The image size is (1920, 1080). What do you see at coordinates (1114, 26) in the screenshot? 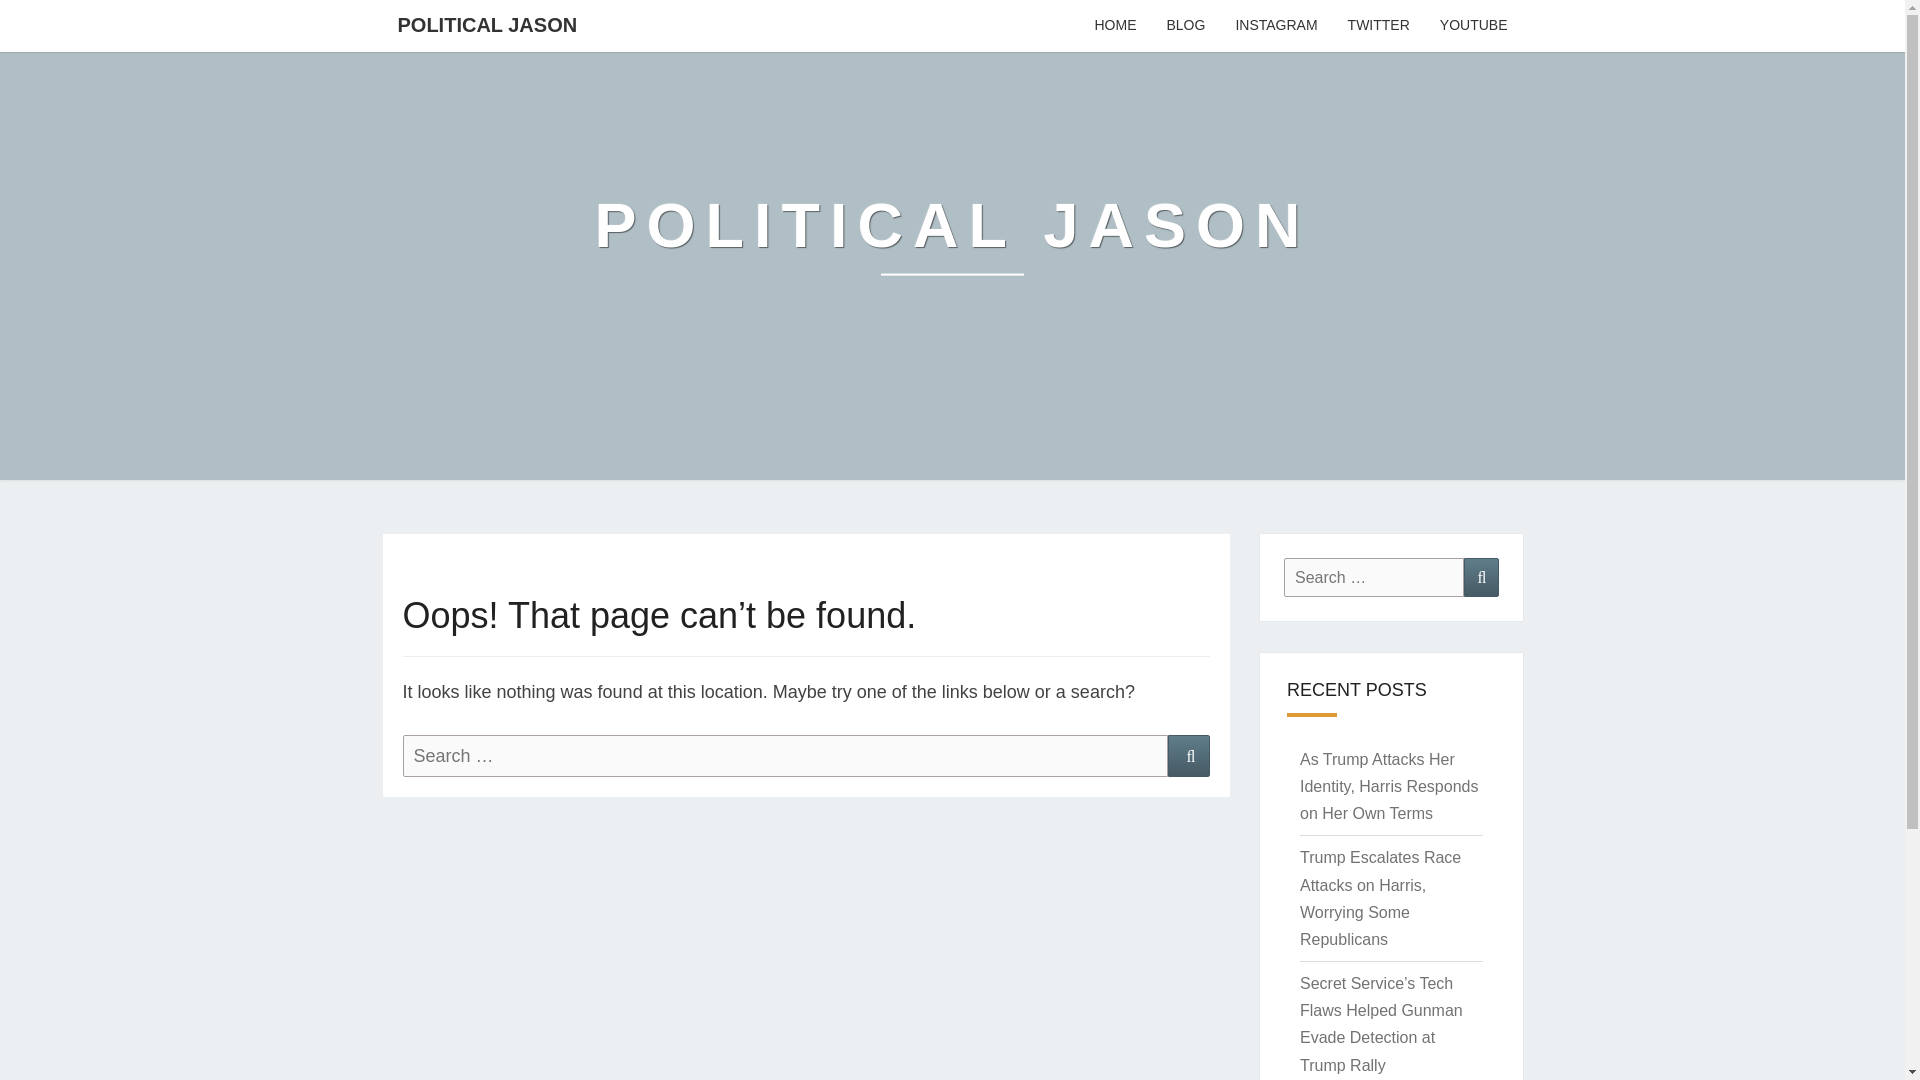
I see `HOME` at bounding box center [1114, 26].